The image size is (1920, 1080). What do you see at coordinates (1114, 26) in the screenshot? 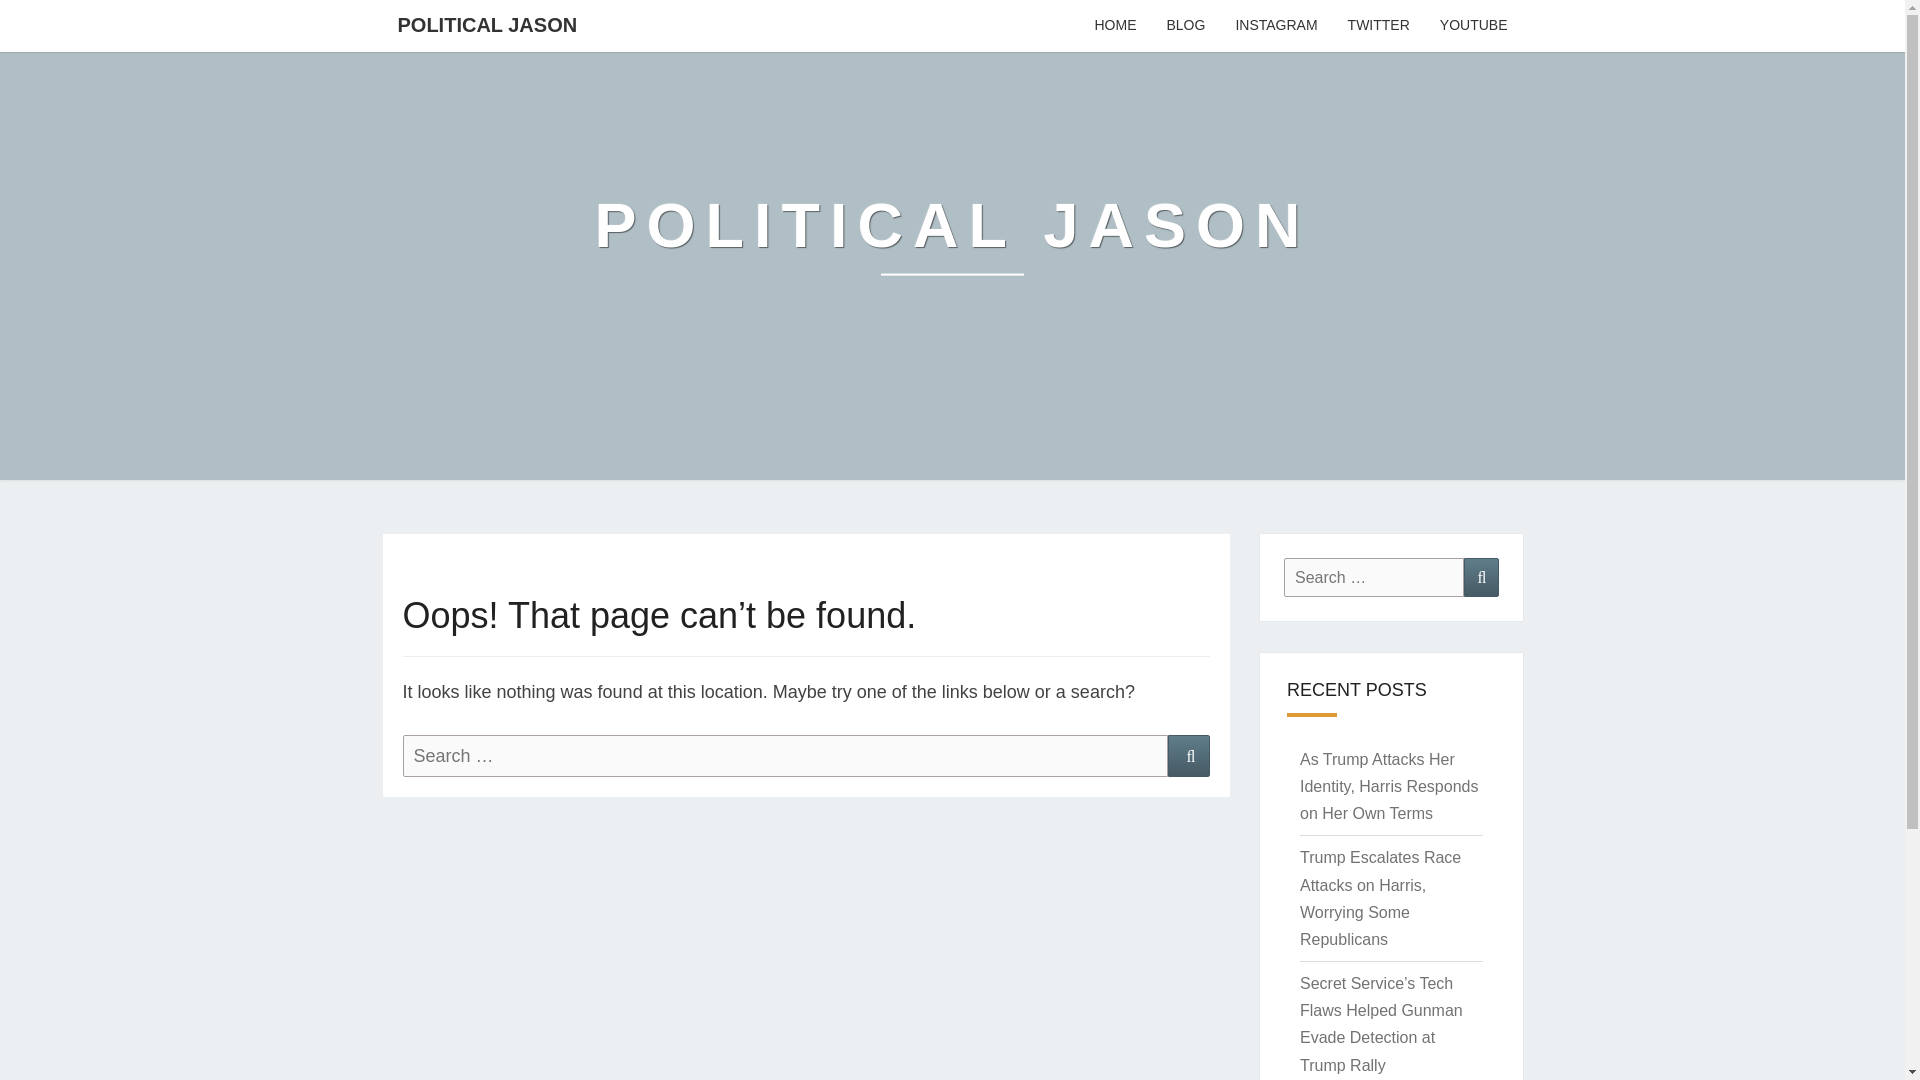
I see `HOME` at bounding box center [1114, 26].